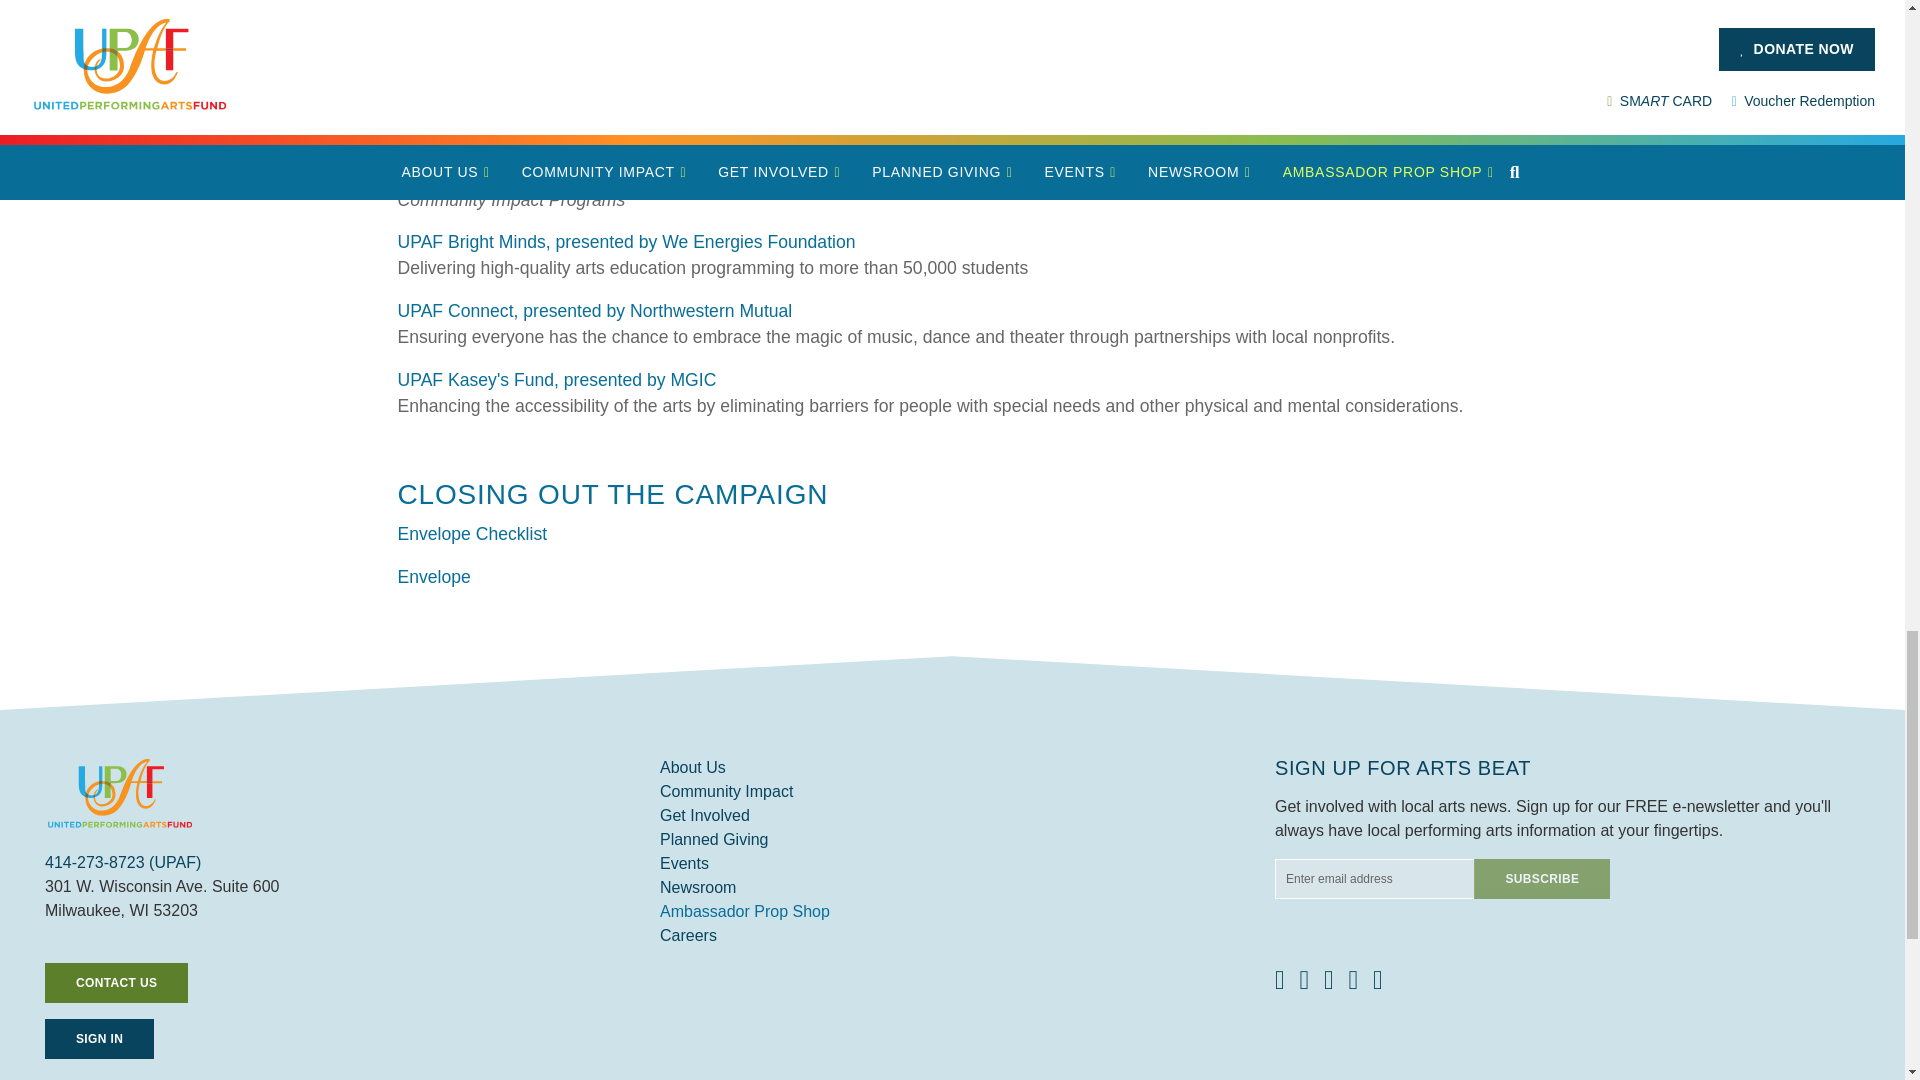 The height and width of the screenshot is (1080, 1920). What do you see at coordinates (1542, 878) in the screenshot?
I see `Subscribe` at bounding box center [1542, 878].